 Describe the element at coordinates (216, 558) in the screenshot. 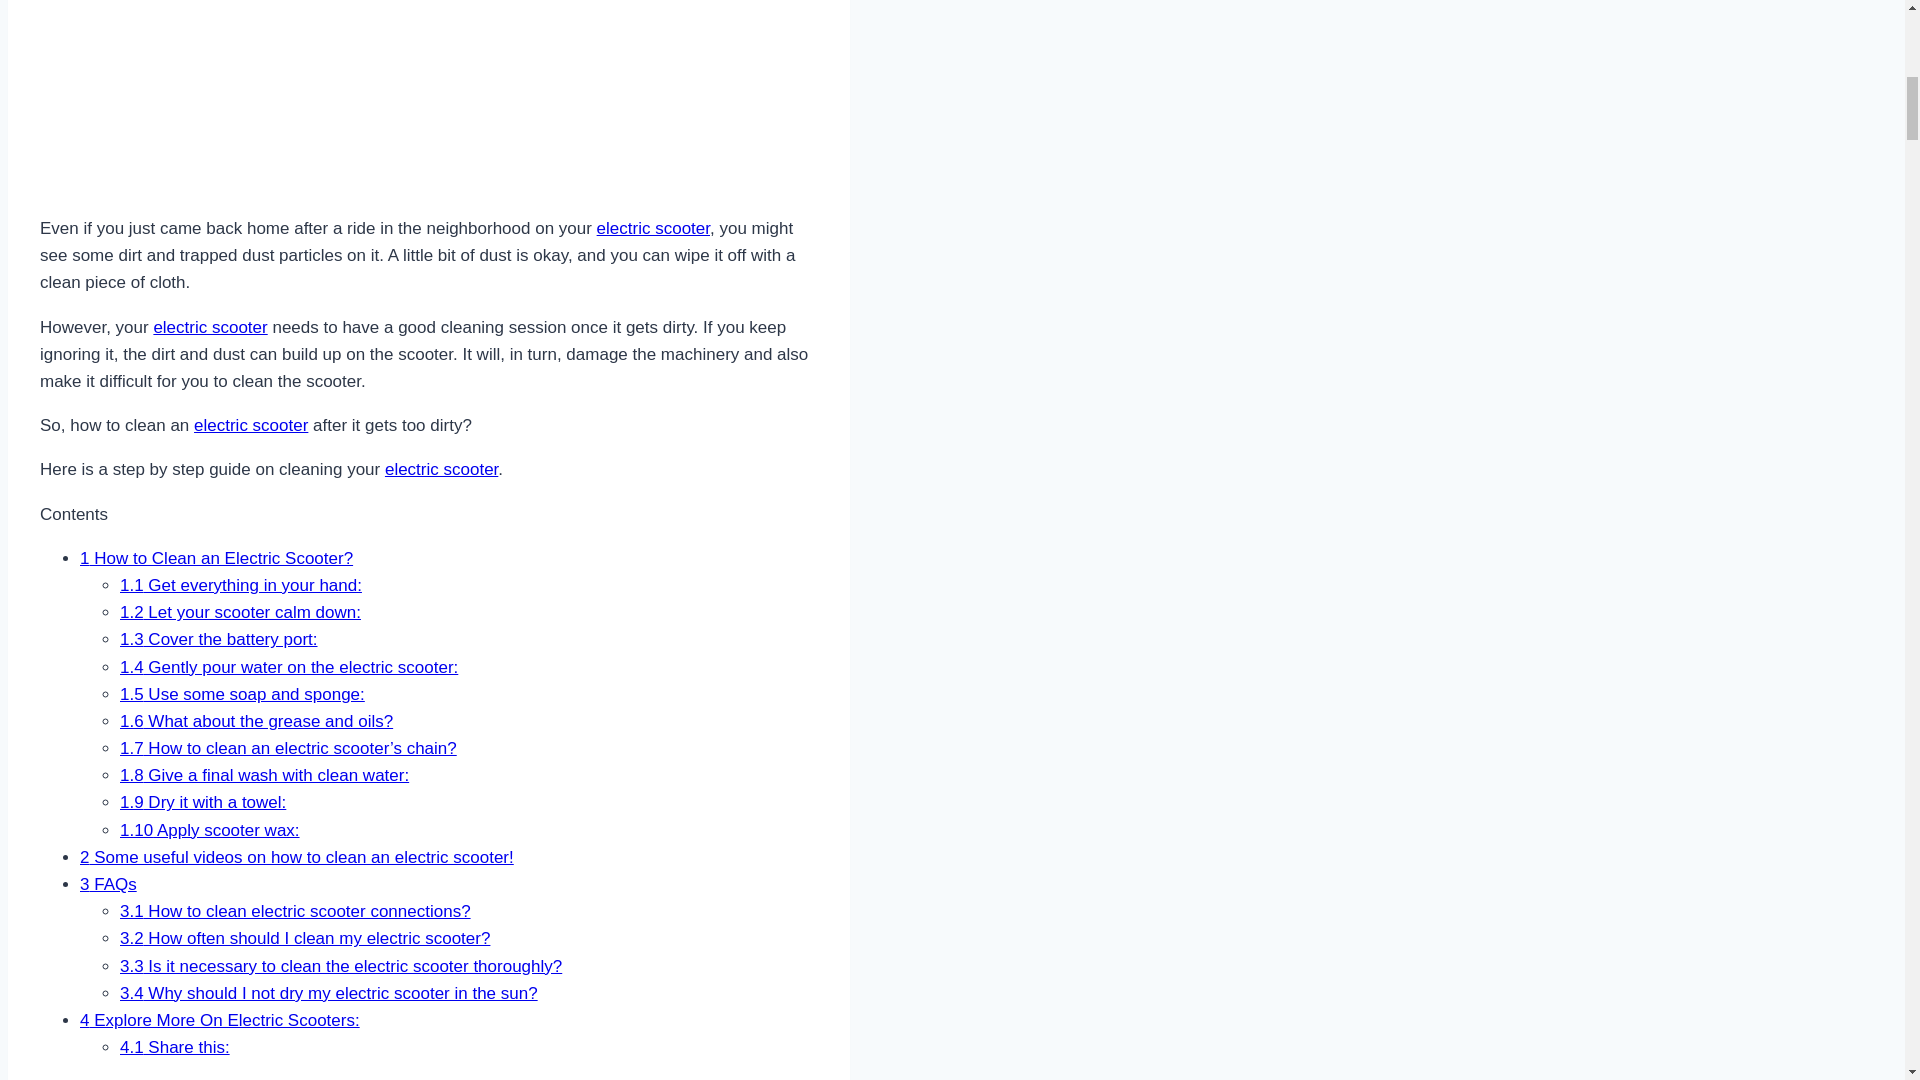

I see `1 How to Clean an Electric Scooter?` at that location.